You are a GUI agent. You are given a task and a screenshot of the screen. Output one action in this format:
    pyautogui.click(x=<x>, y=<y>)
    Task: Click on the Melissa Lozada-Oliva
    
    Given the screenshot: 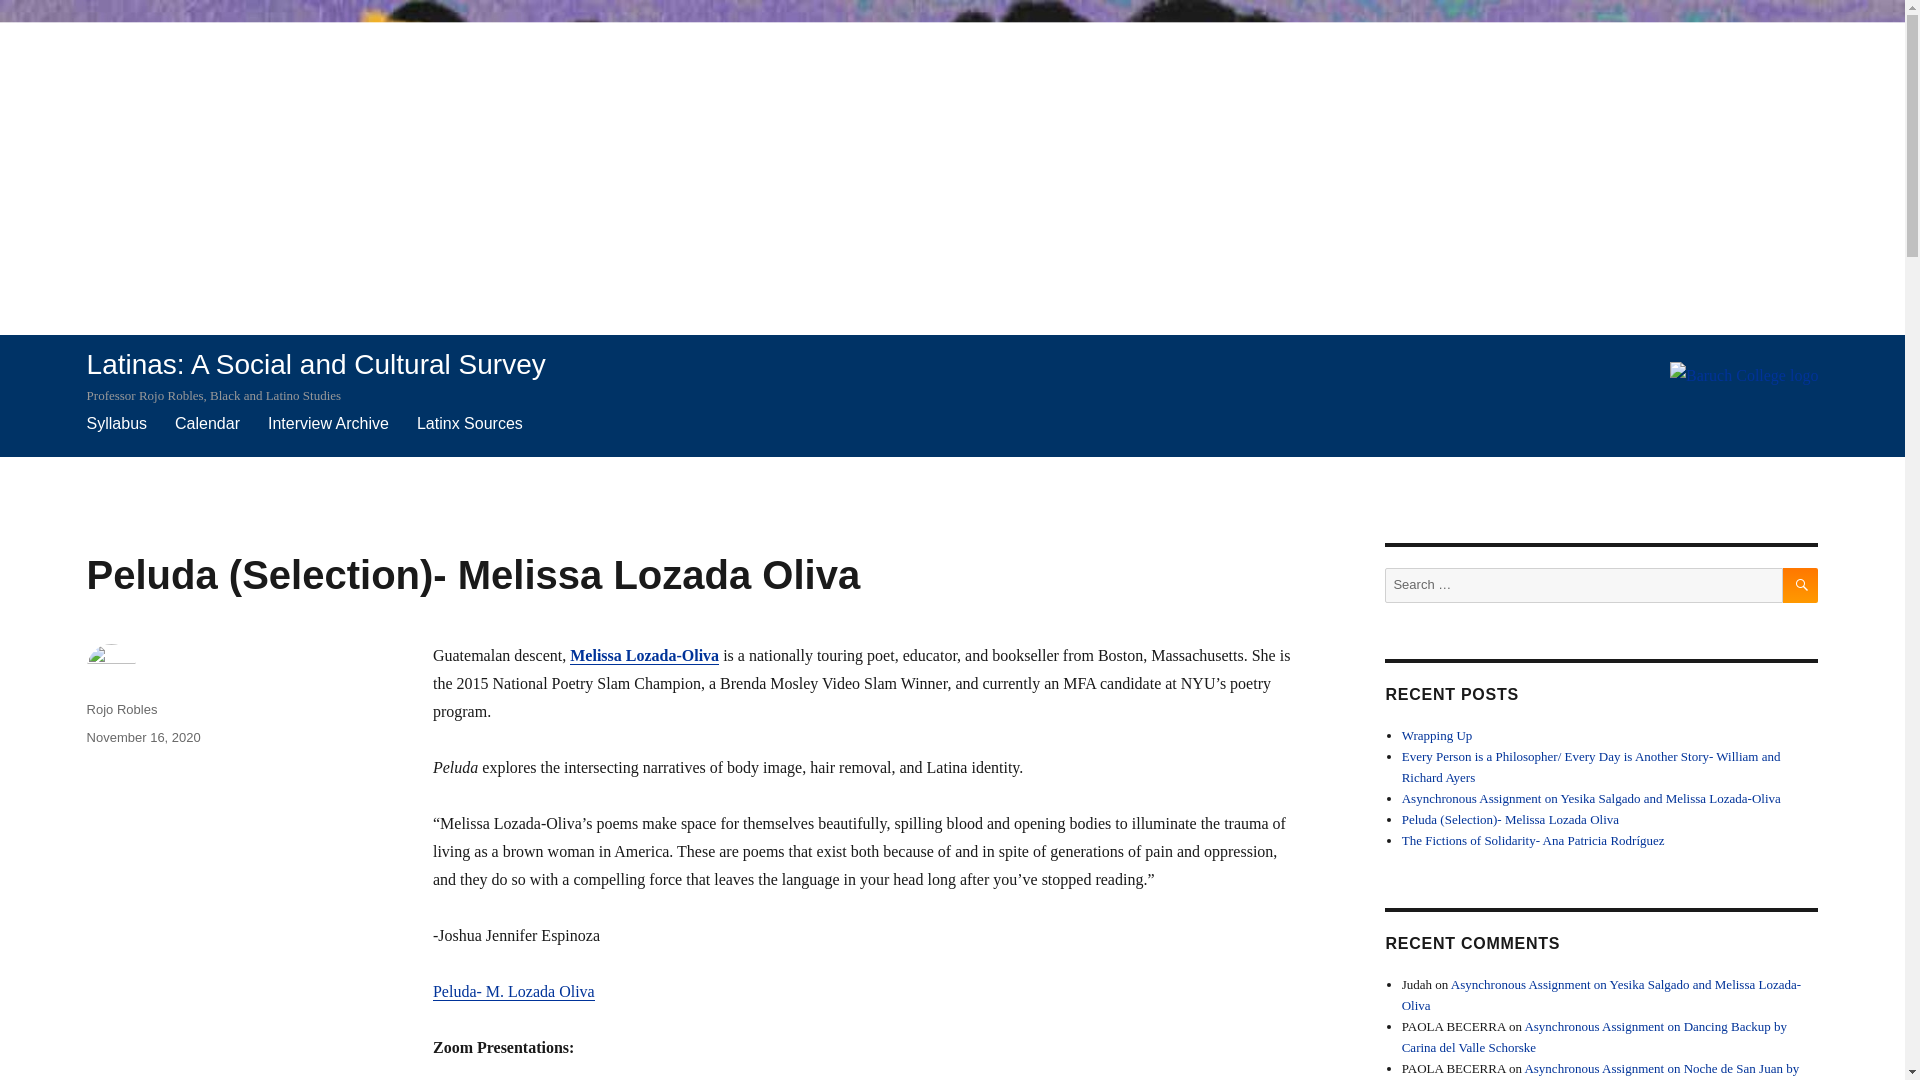 What is the action you would take?
    pyautogui.click(x=644, y=655)
    